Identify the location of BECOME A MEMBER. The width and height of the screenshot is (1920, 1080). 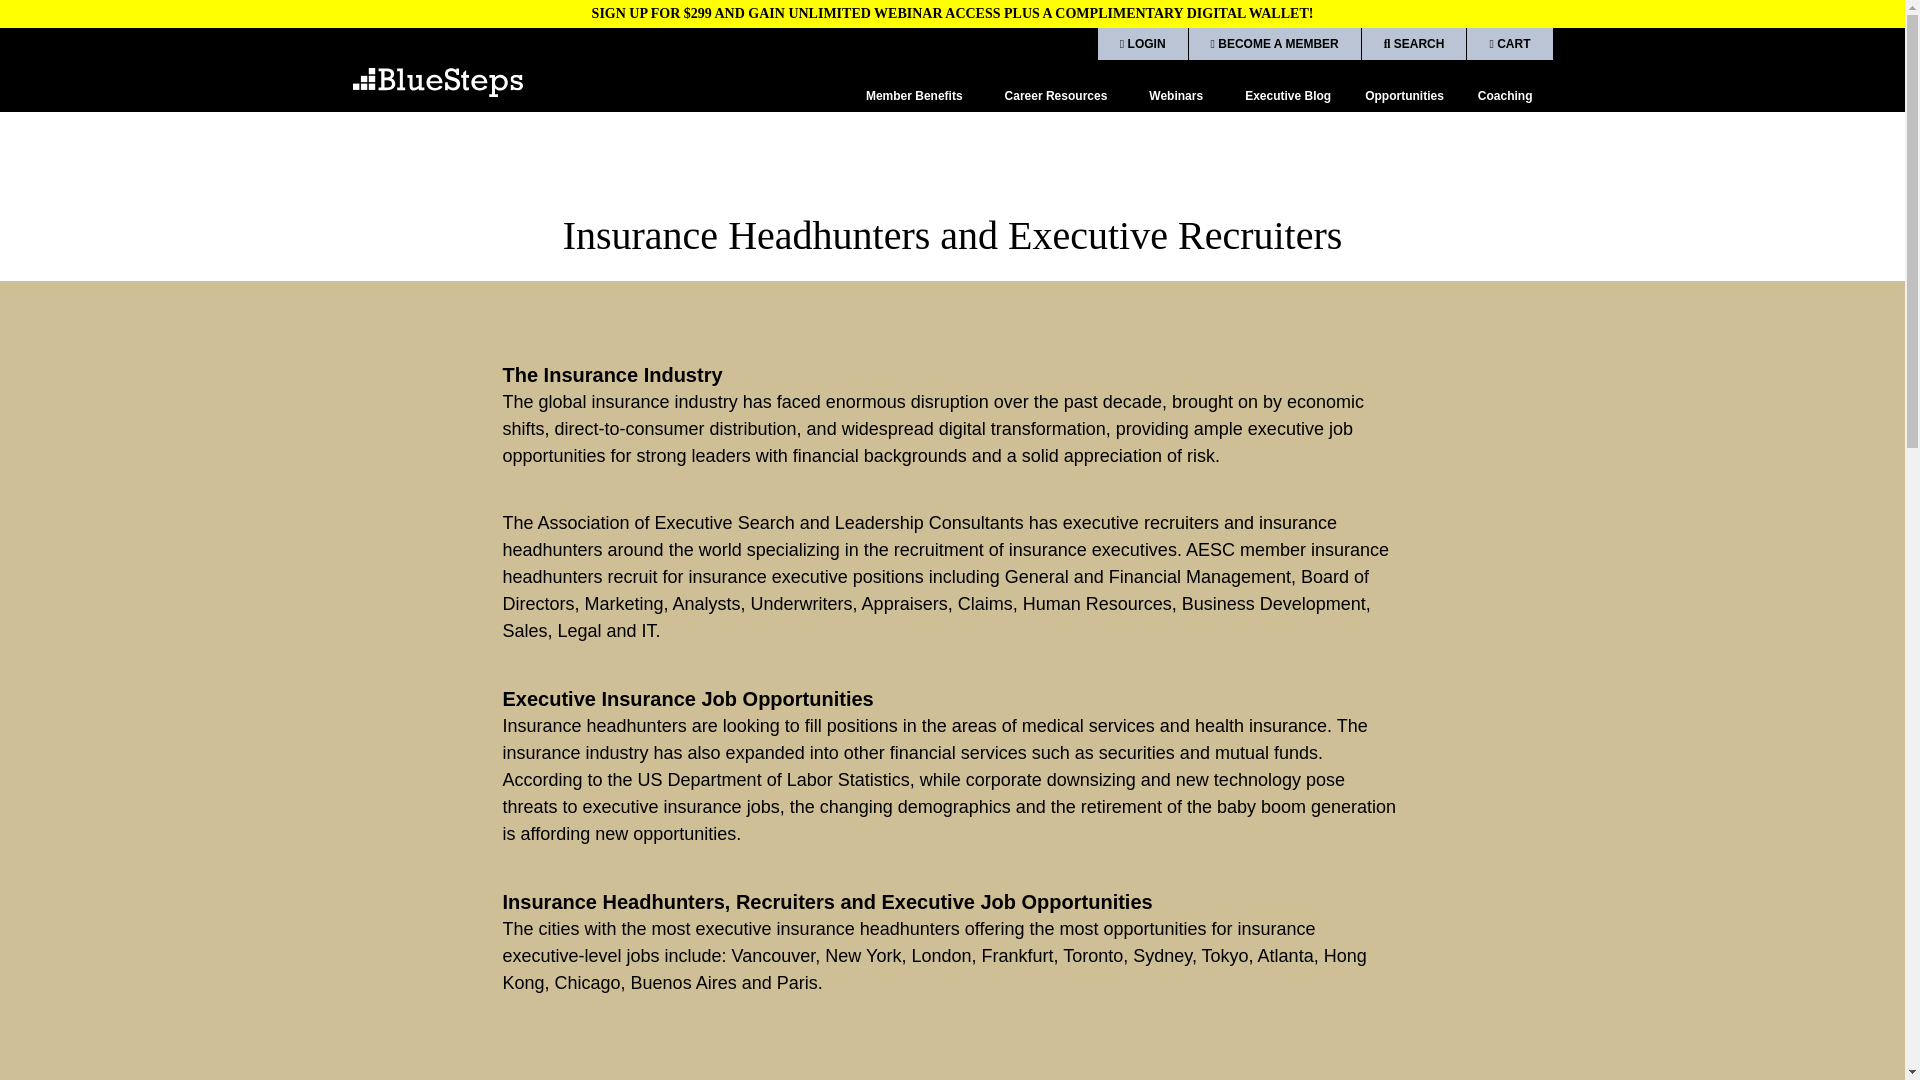
(1274, 44).